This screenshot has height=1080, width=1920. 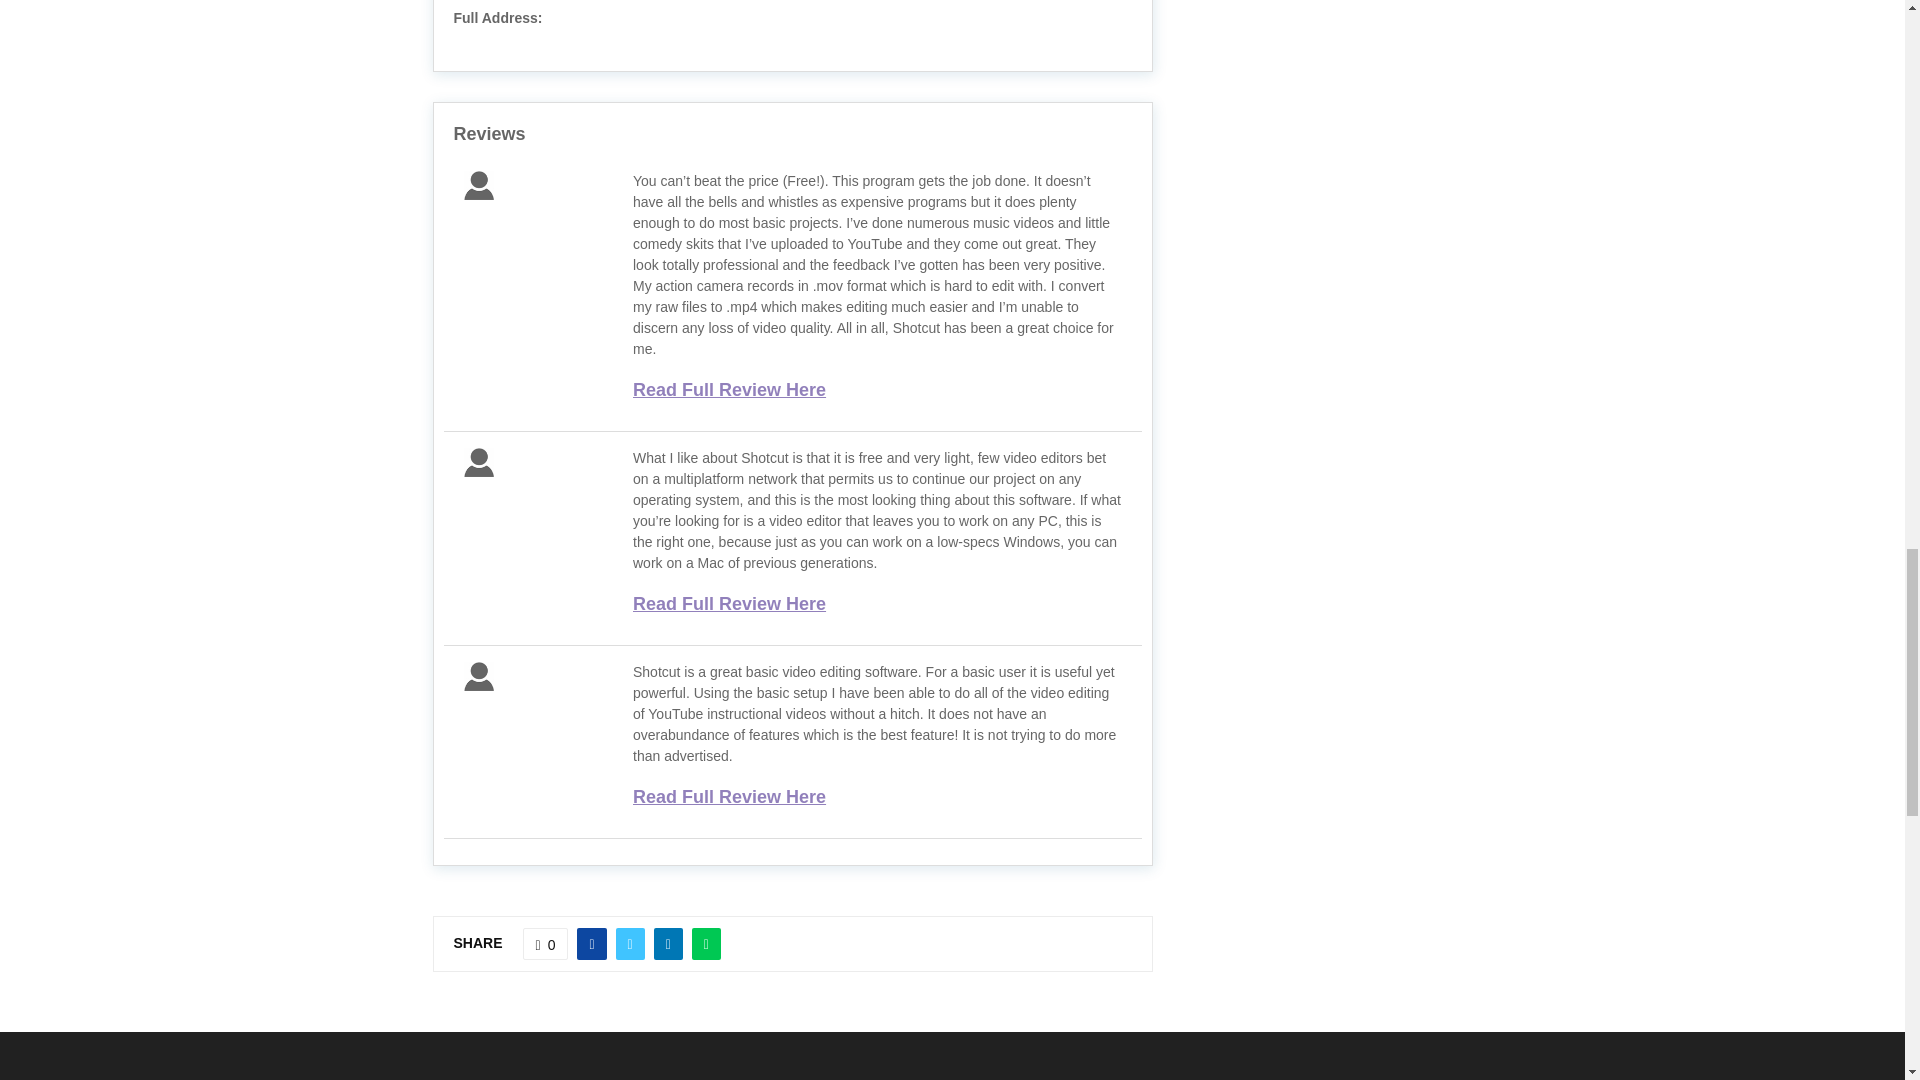 I want to click on Like, so click(x=545, y=944).